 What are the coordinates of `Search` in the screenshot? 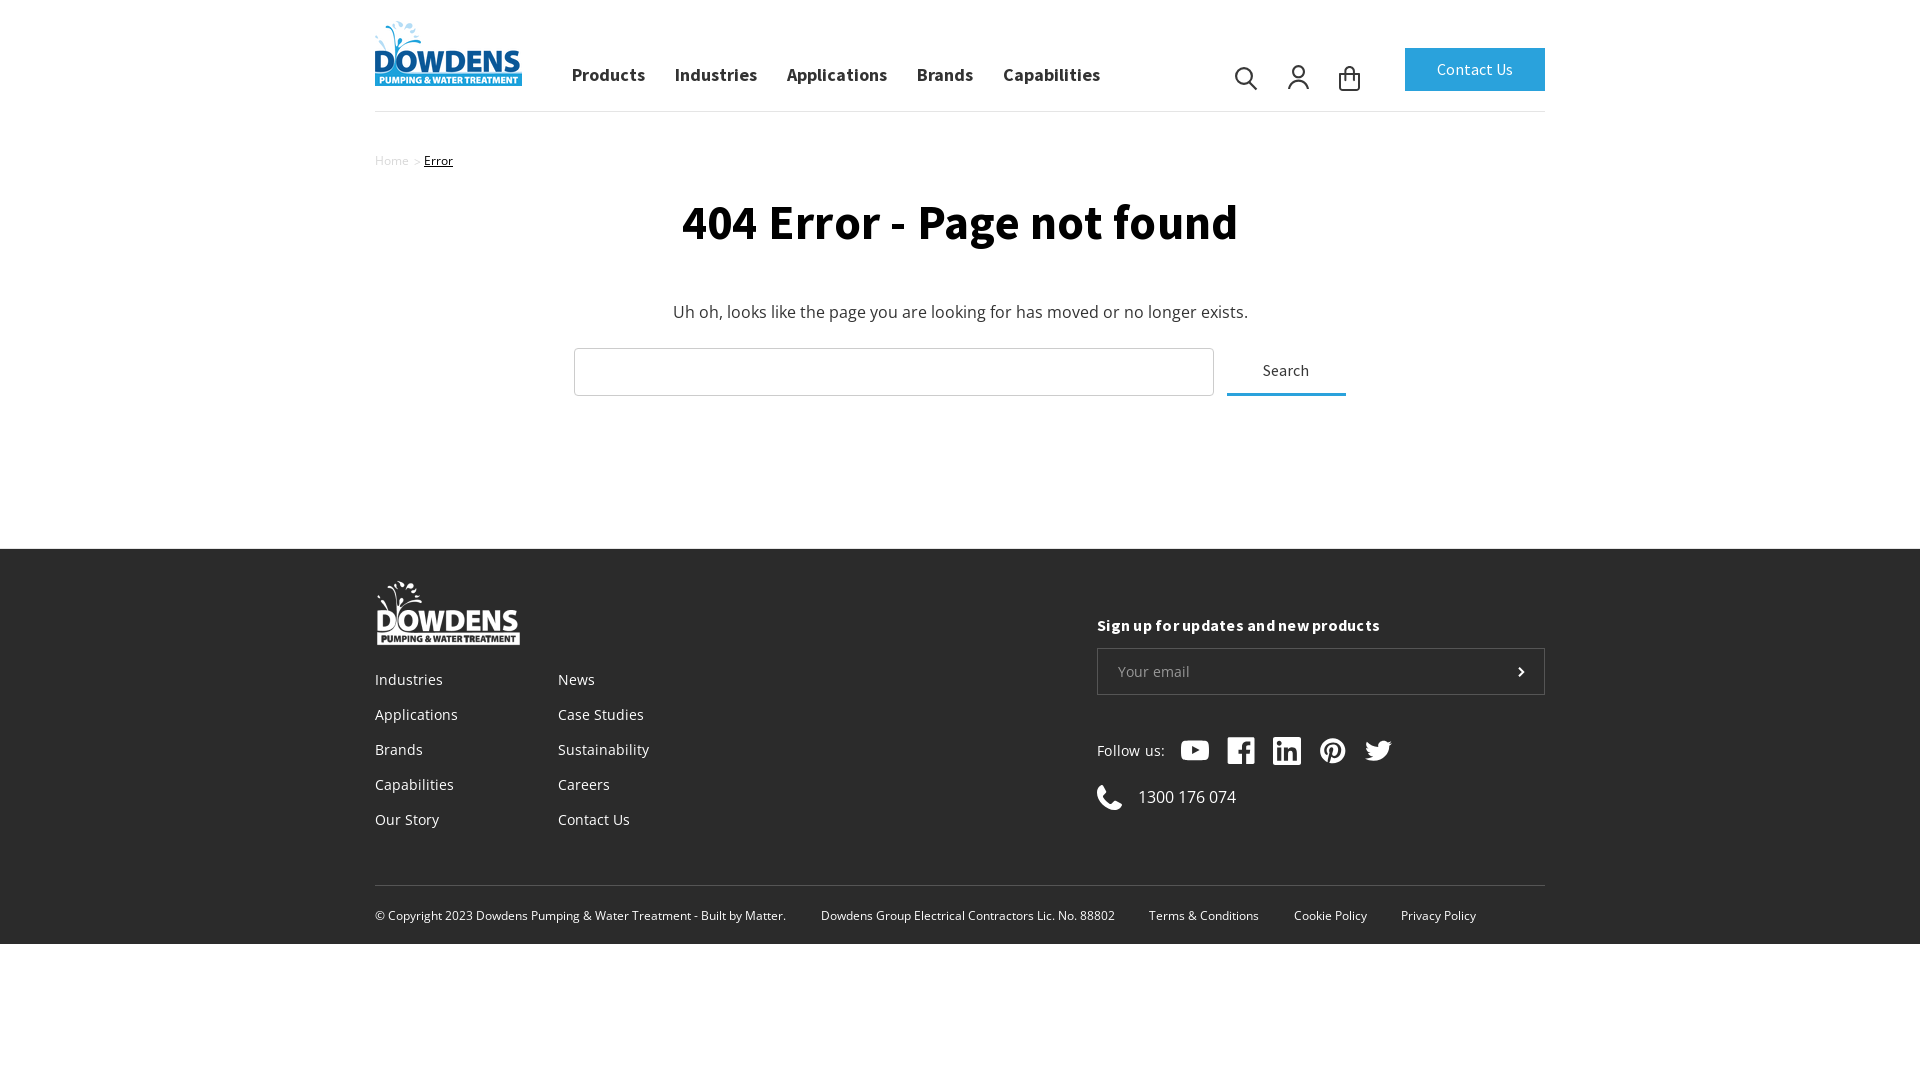 It's located at (1286, 372).